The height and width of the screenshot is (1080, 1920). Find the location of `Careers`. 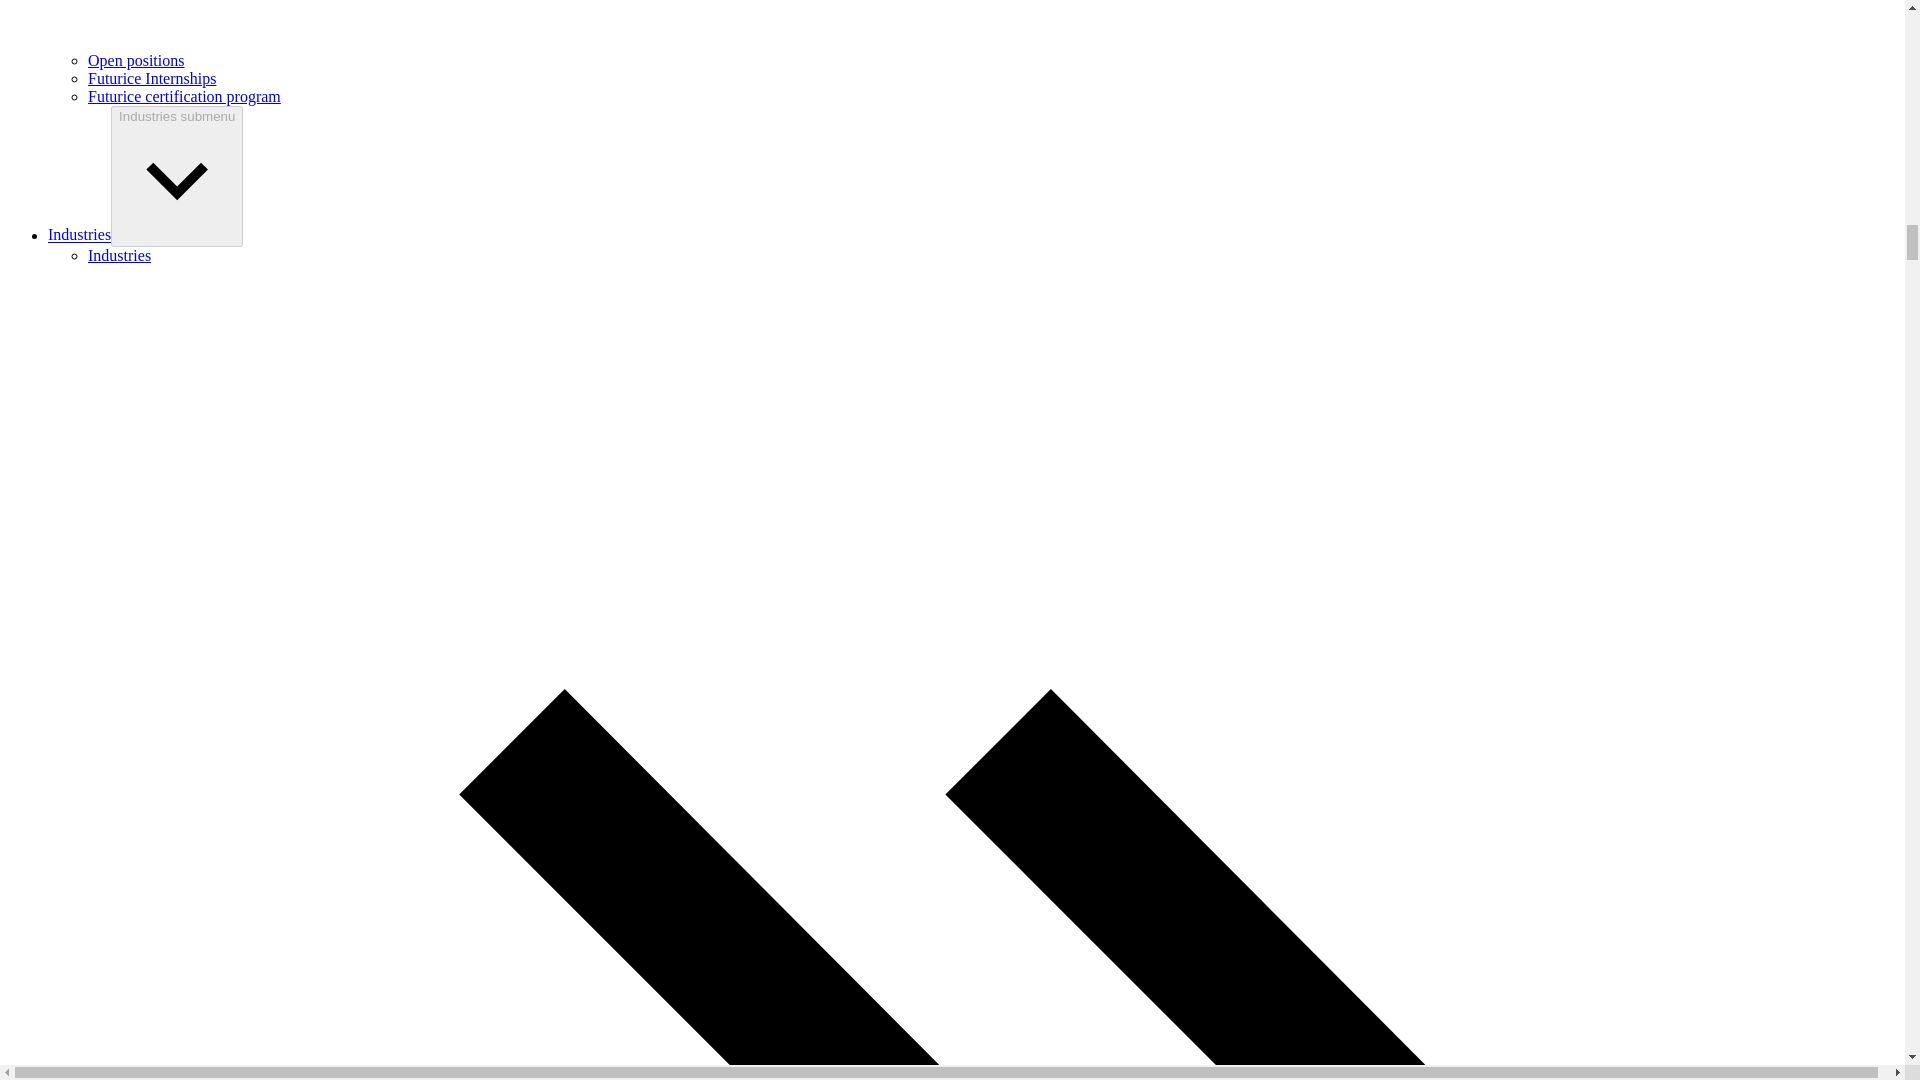

Careers is located at coordinates (992, 25).